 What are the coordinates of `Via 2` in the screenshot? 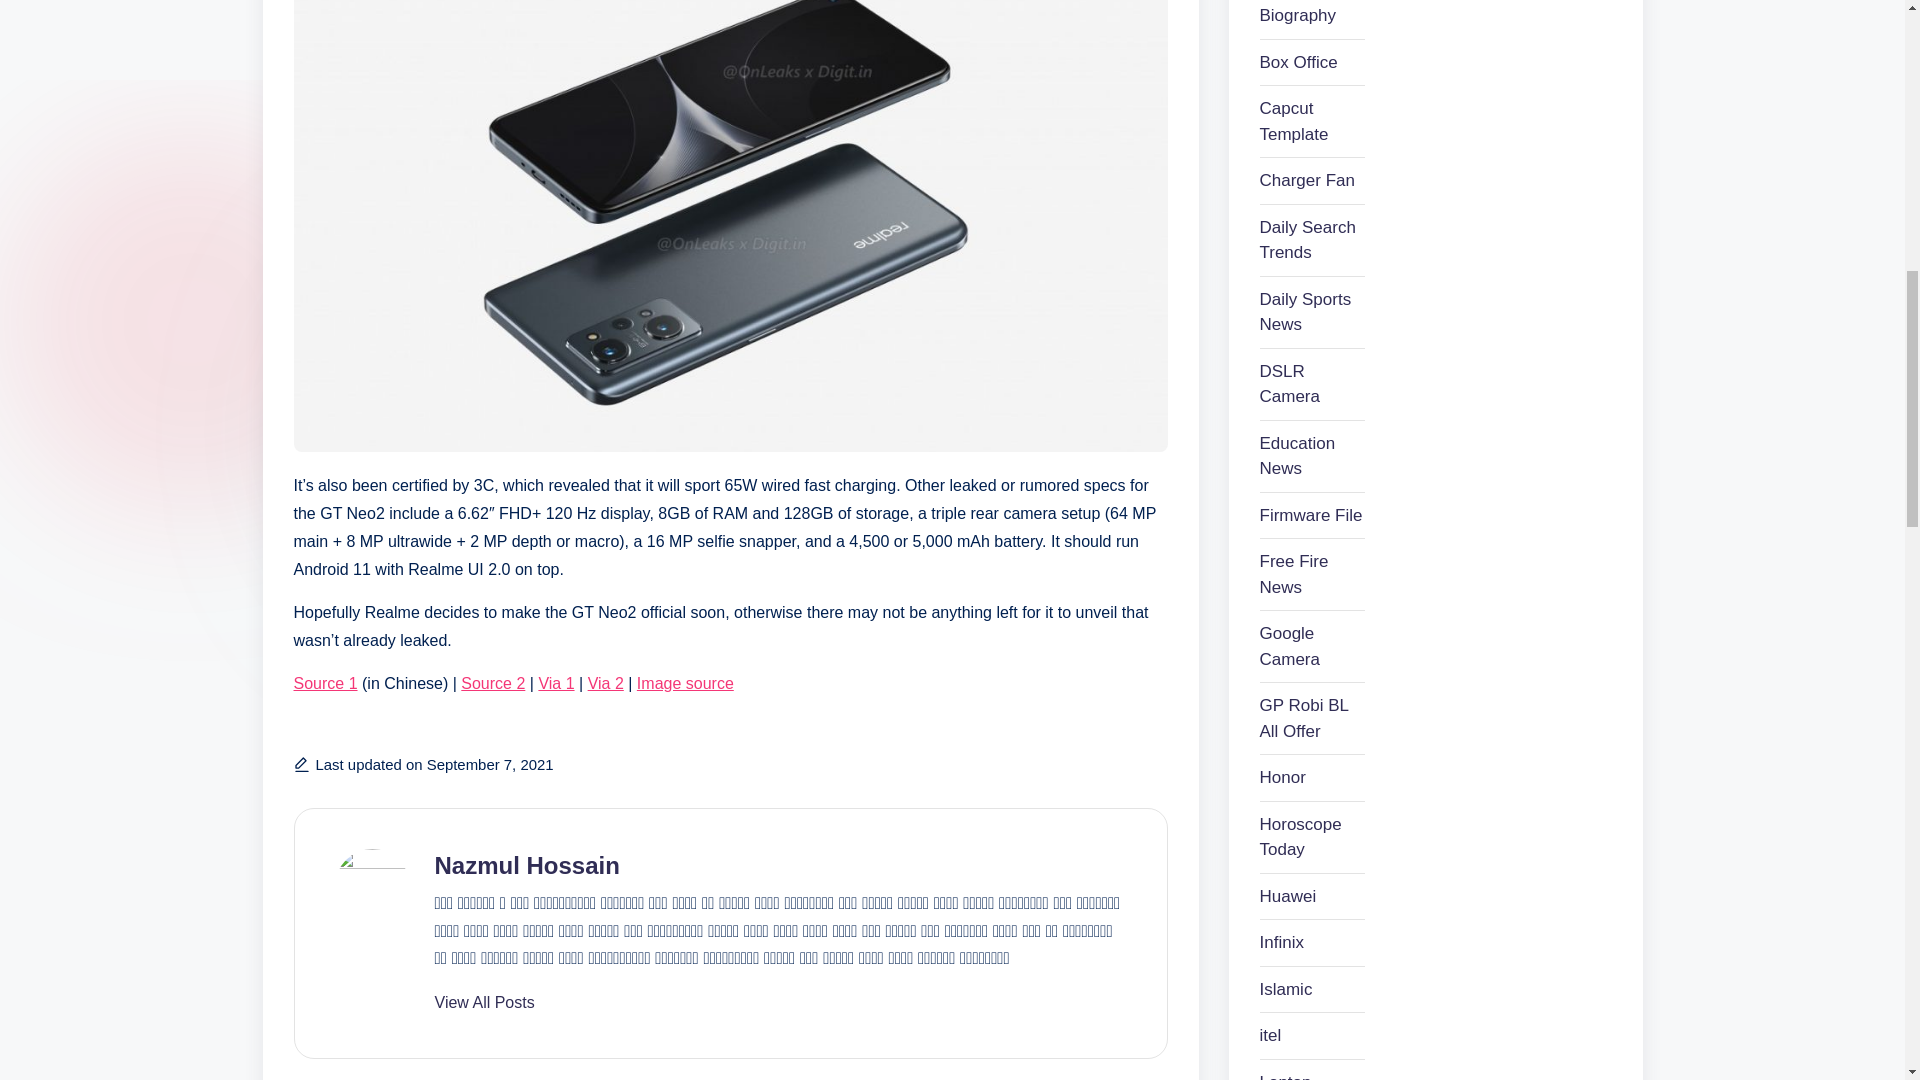 It's located at (606, 684).